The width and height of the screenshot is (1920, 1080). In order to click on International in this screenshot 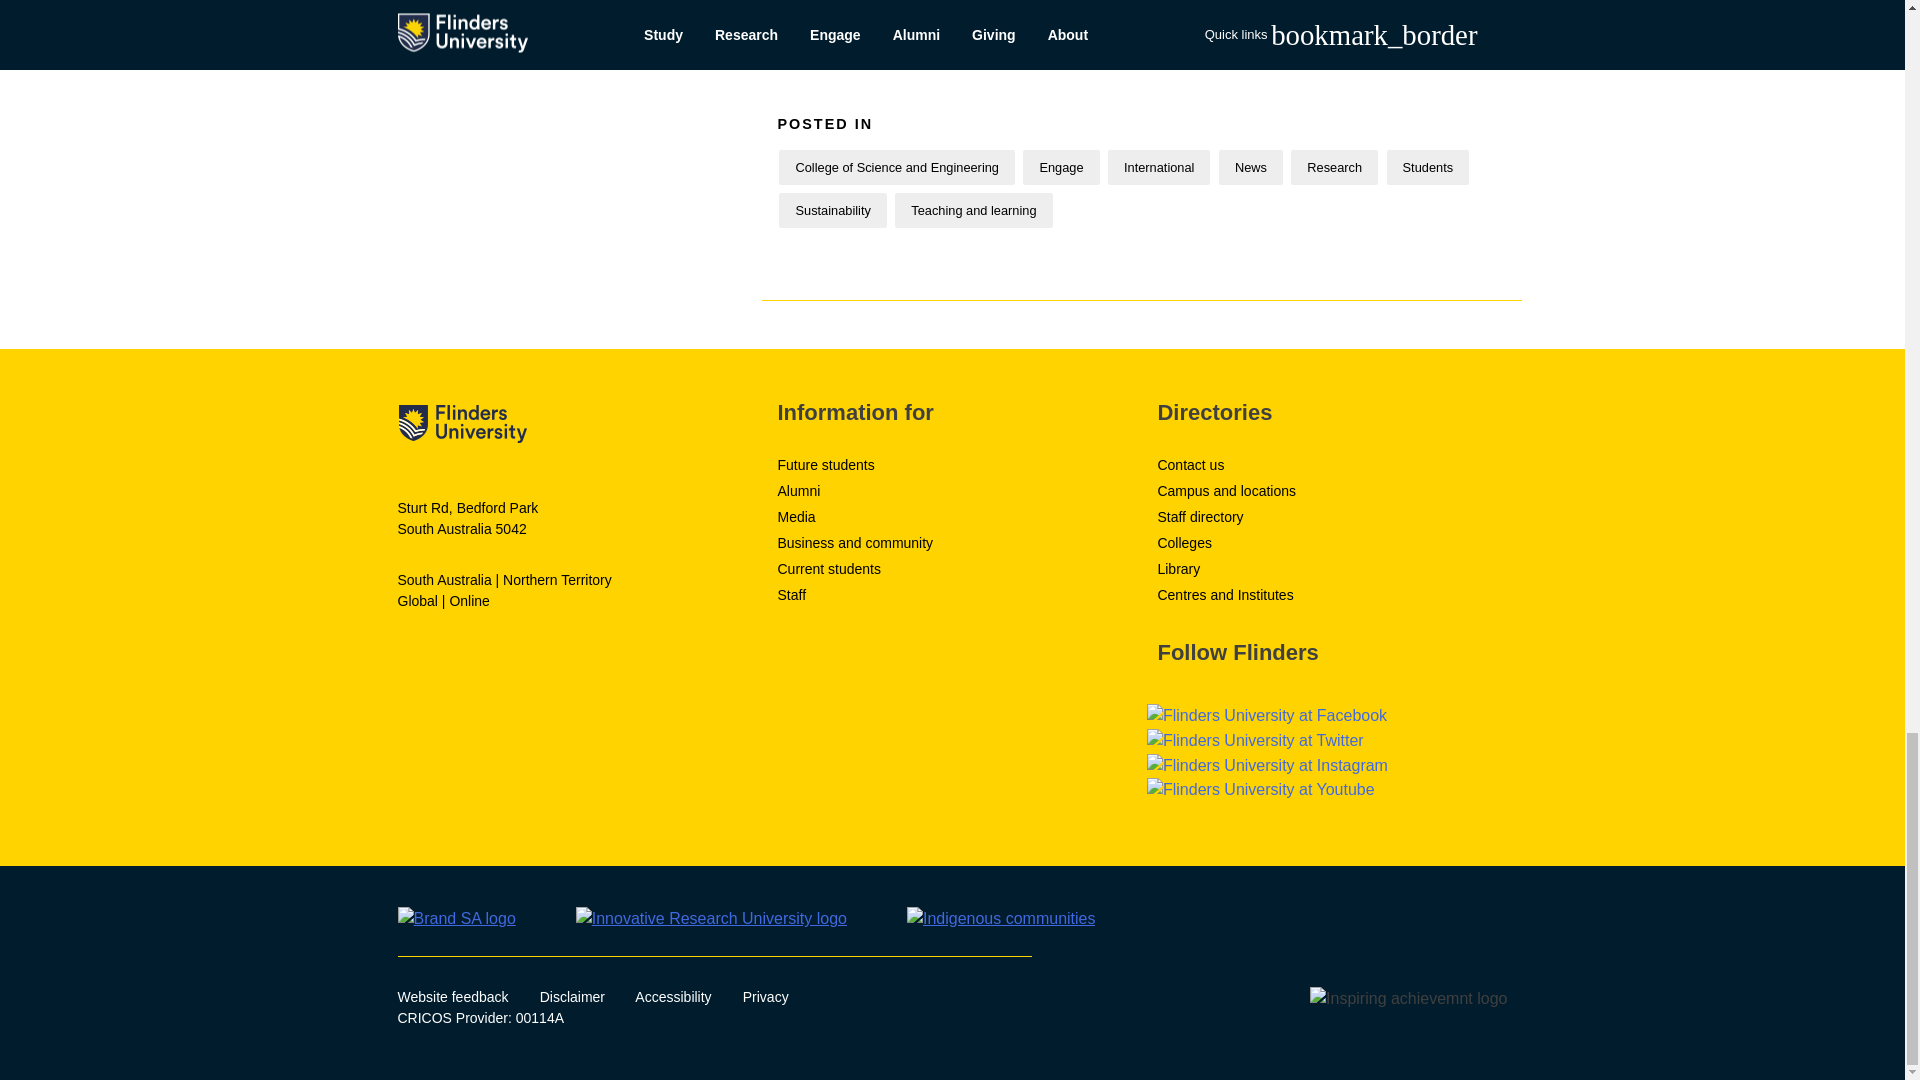, I will do `click(1158, 167)`.